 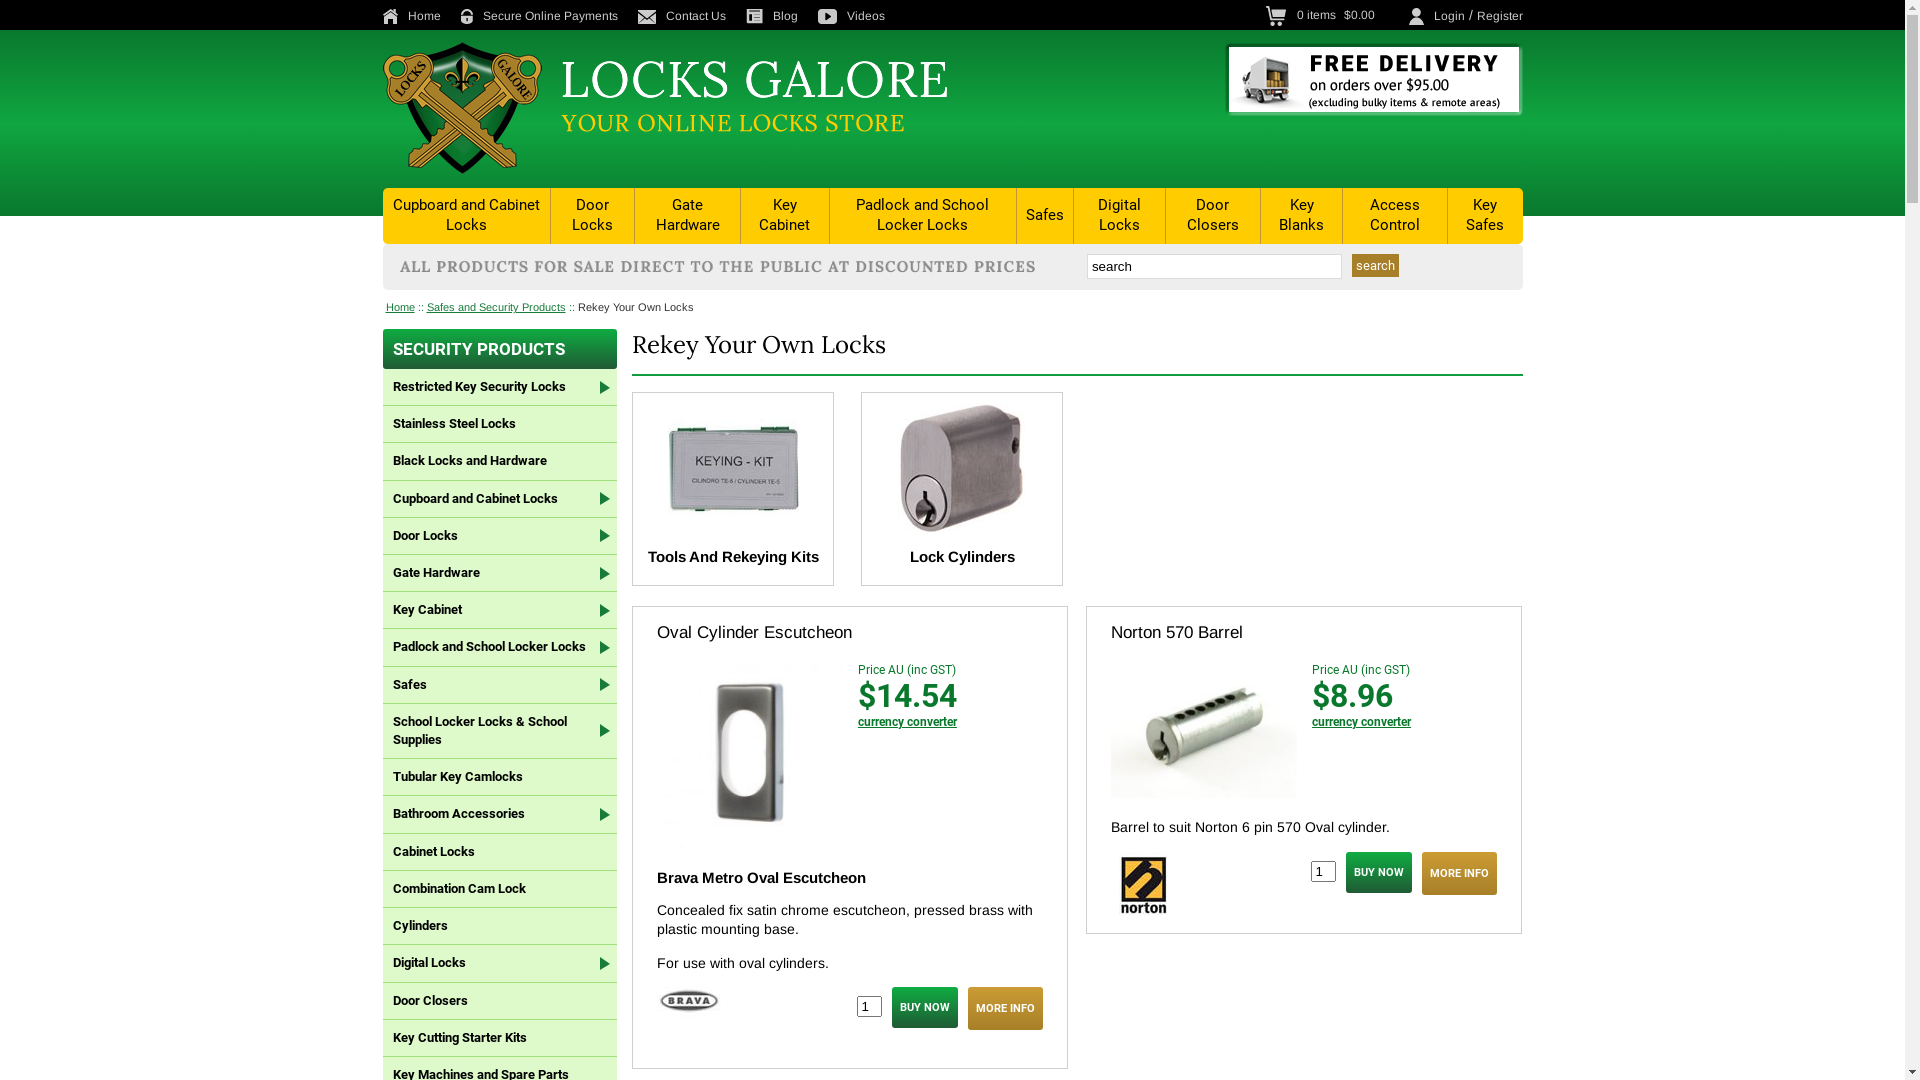 What do you see at coordinates (1214, 266) in the screenshot?
I see `search` at bounding box center [1214, 266].